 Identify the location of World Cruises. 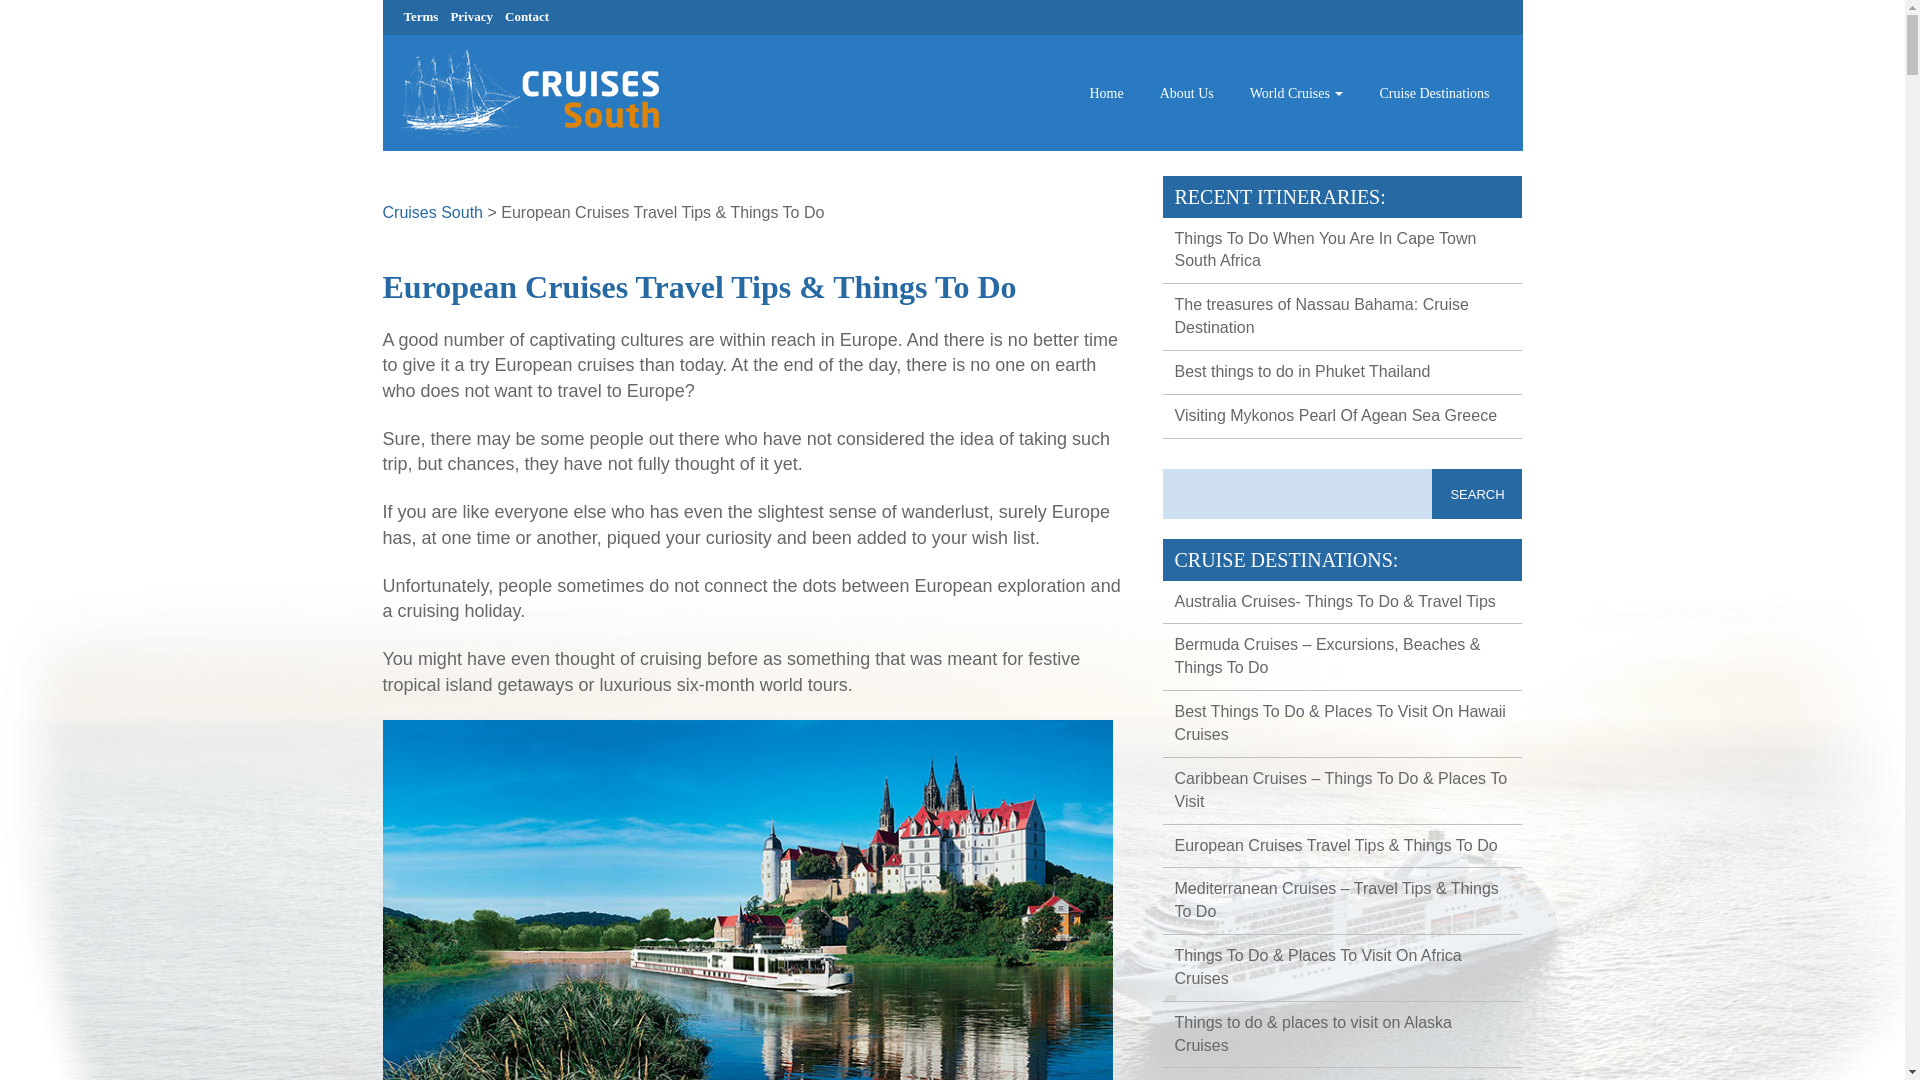
(1296, 94).